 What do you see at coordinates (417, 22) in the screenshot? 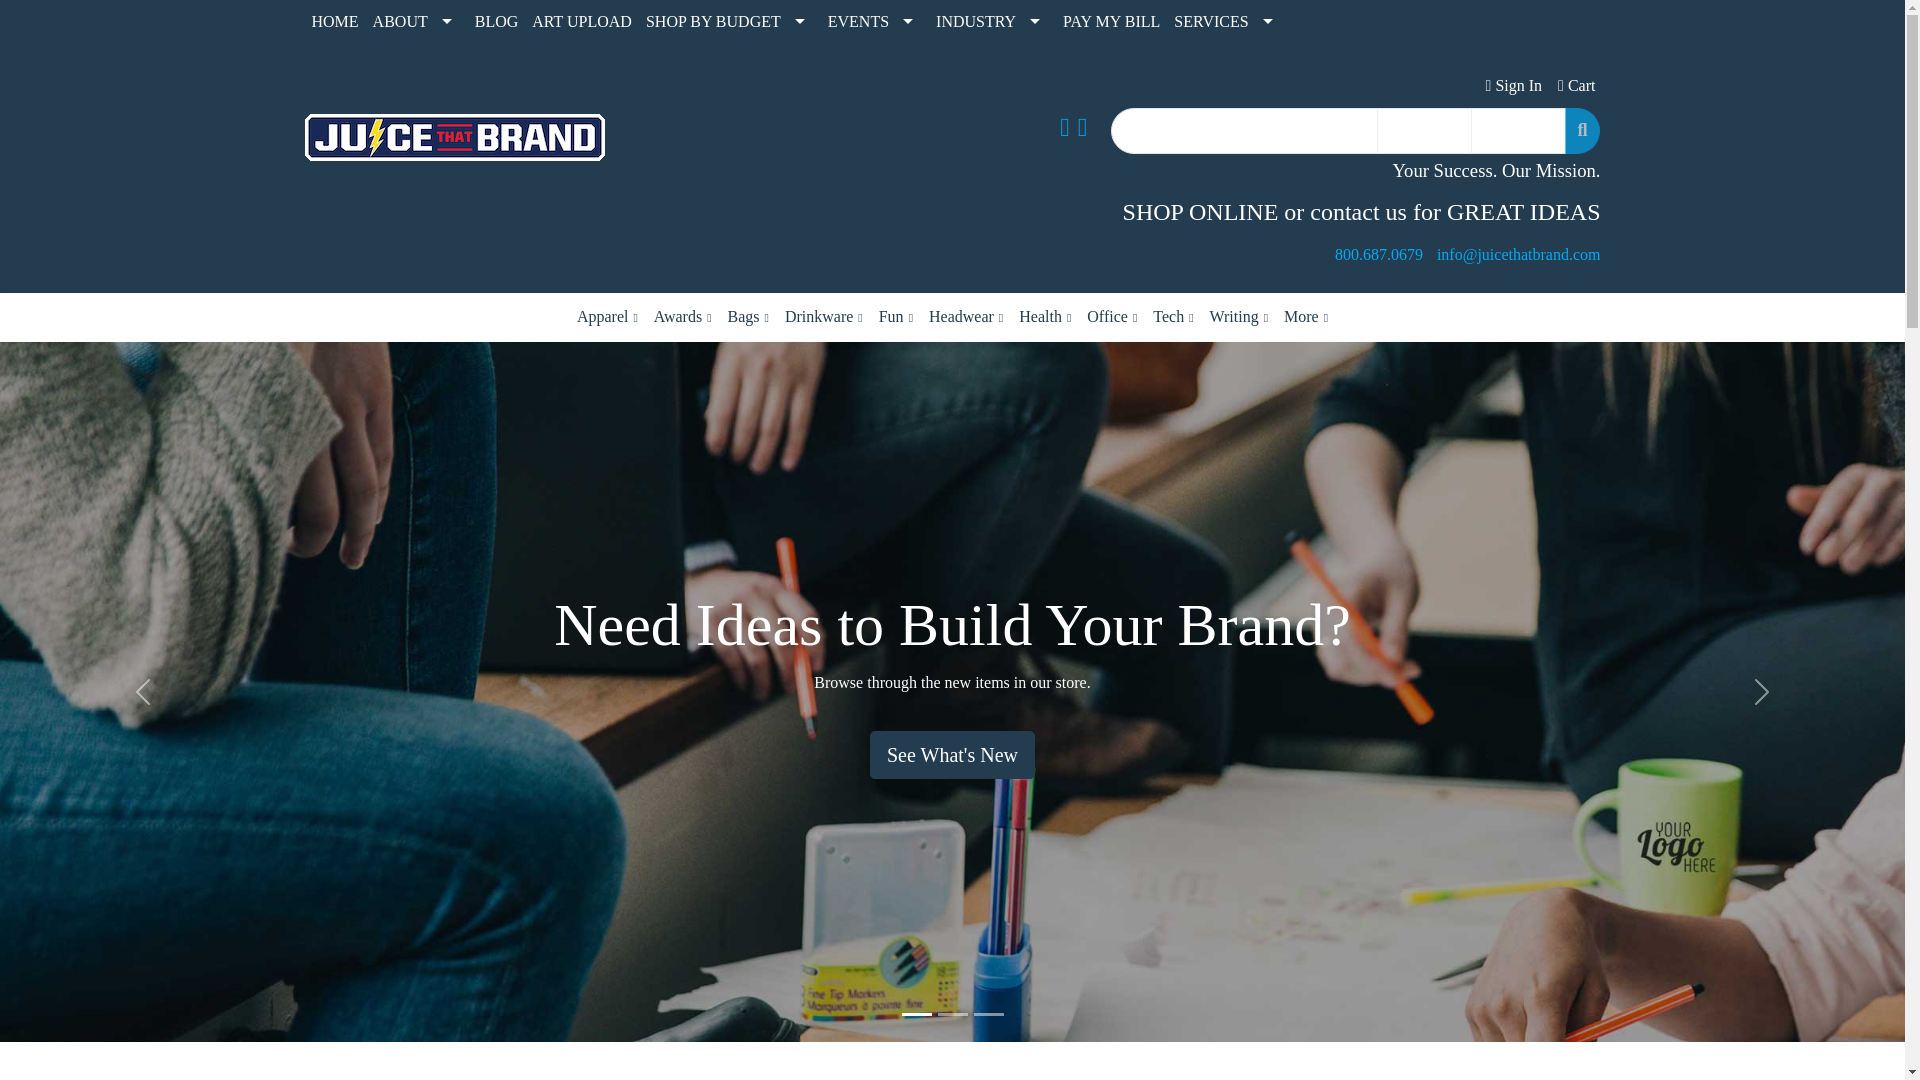
I see `ABOUT` at bounding box center [417, 22].